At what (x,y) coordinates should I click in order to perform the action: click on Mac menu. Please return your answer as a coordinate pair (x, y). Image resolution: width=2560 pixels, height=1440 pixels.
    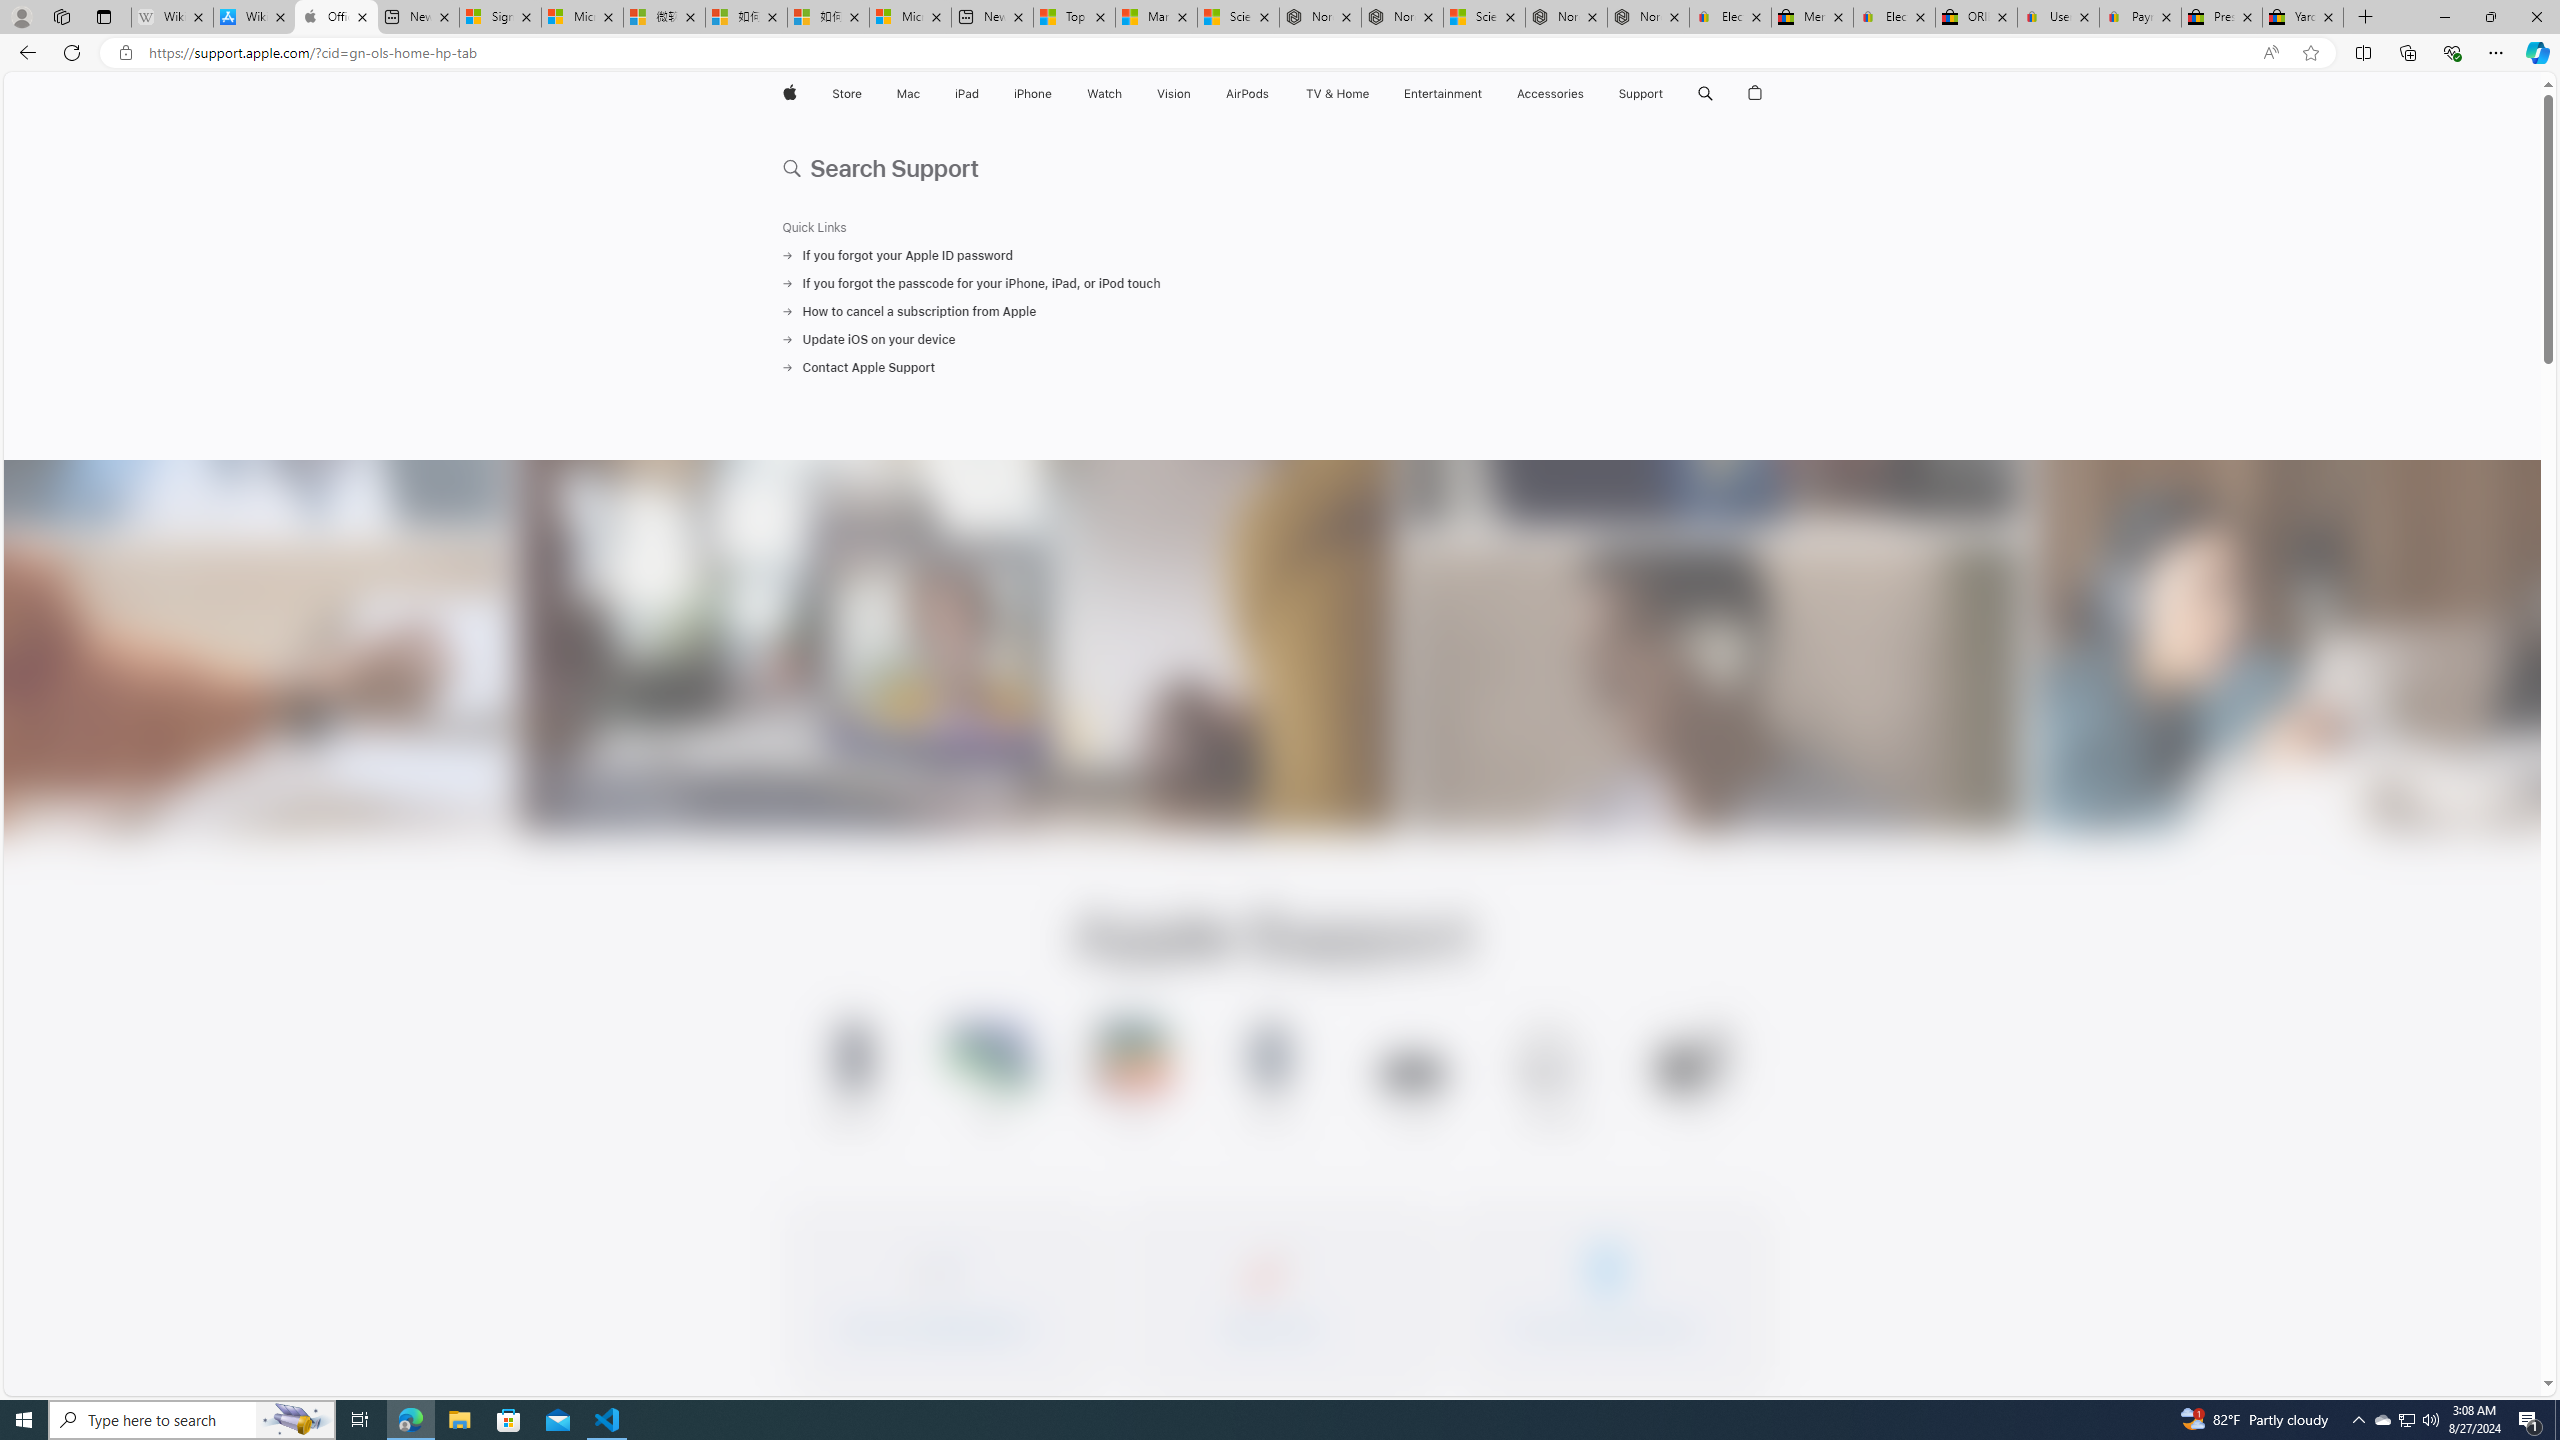
    Looking at the image, I should click on (922, 94).